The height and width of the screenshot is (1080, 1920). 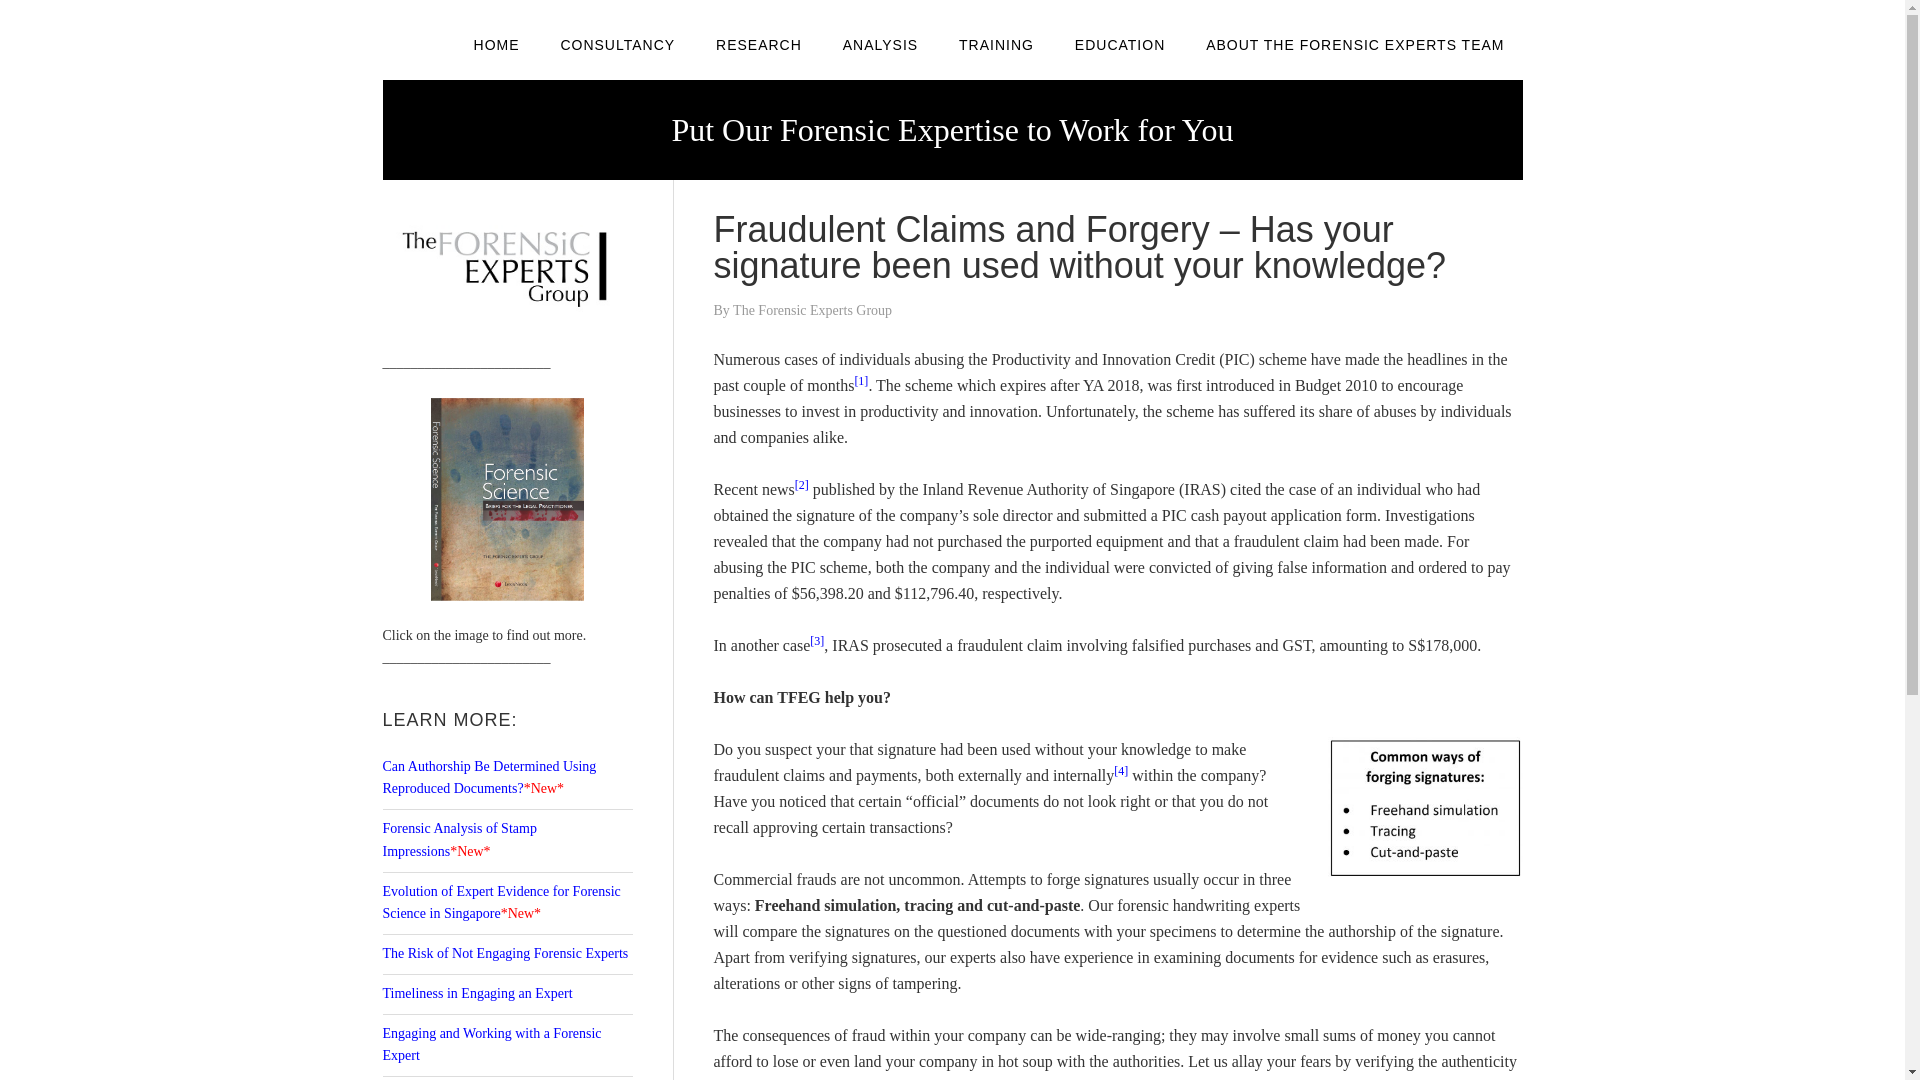 I want to click on EDUCATION, so click(x=1120, y=44).